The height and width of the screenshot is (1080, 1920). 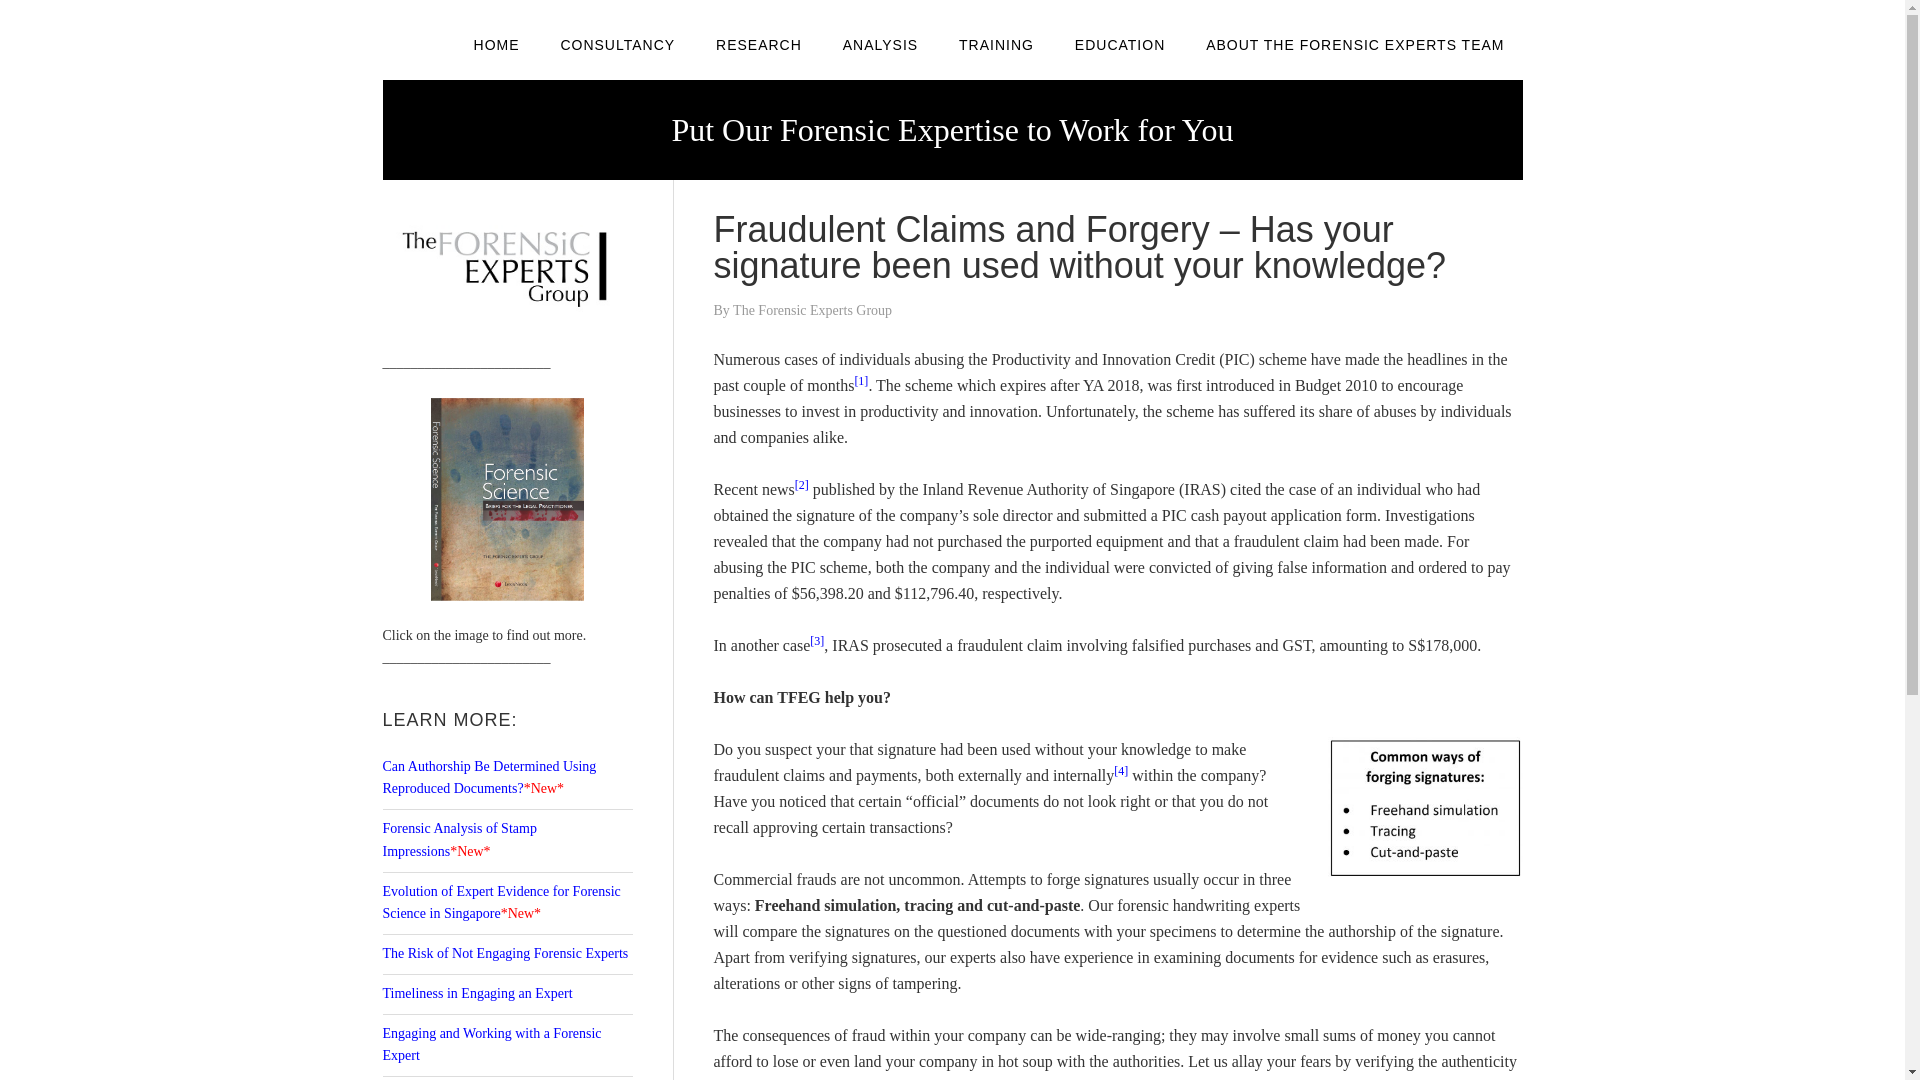 I want to click on EDUCATION, so click(x=1120, y=44).